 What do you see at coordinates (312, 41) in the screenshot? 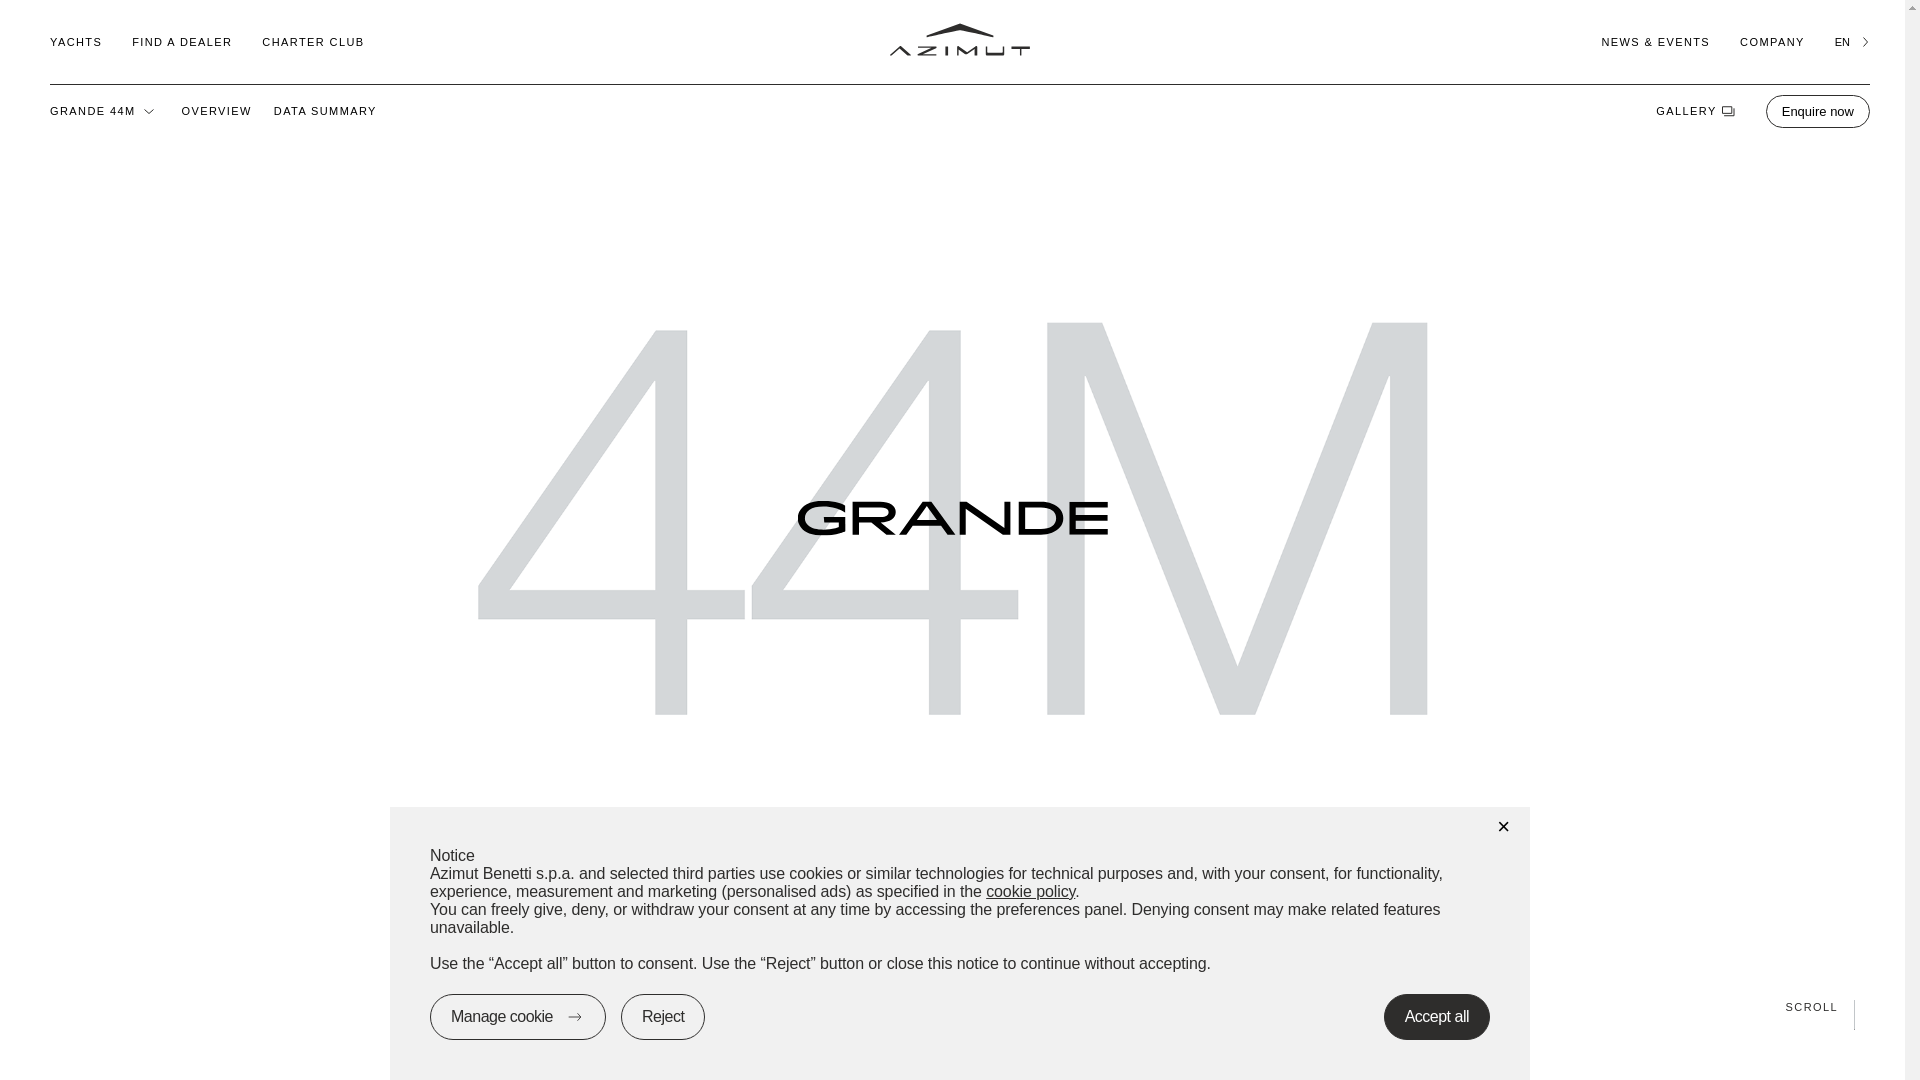
I see `CHARTER CLUB` at bounding box center [312, 41].